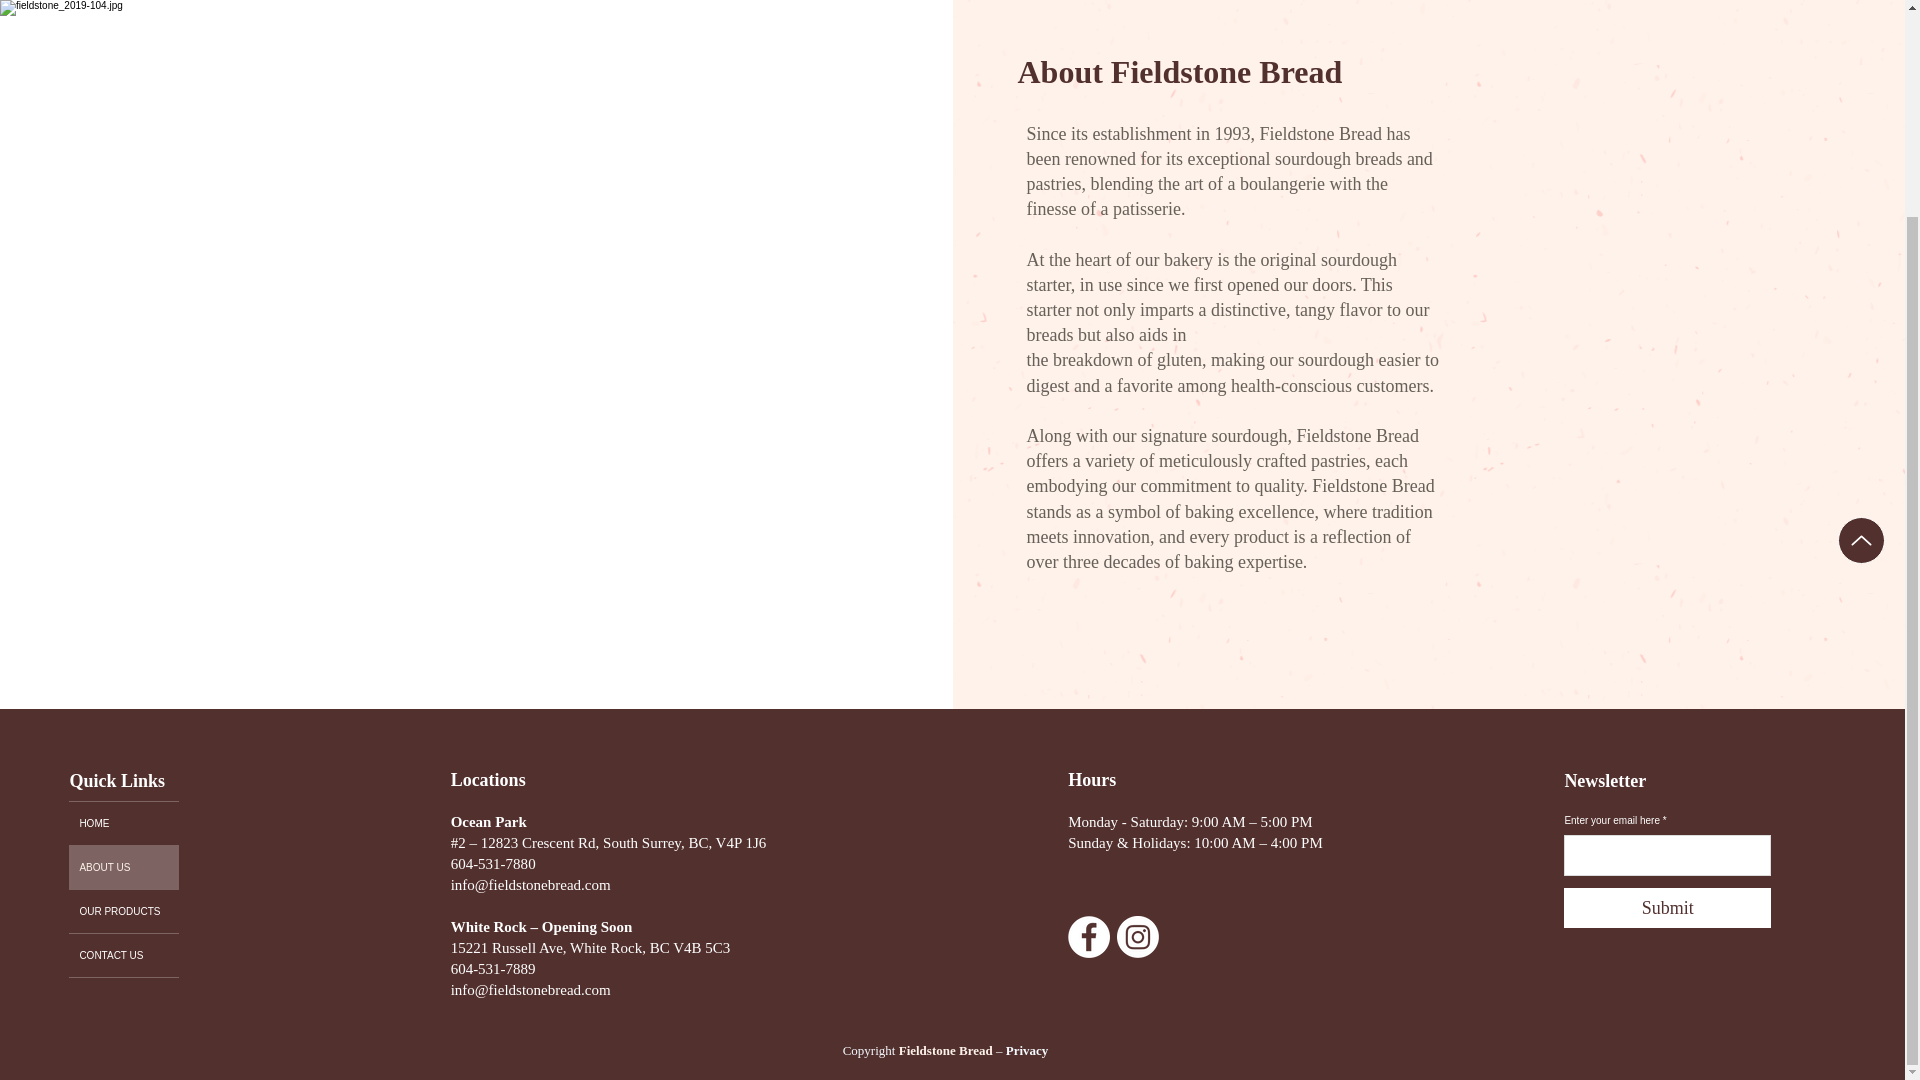 This screenshot has width=1920, height=1080. Describe the element at coordinates (124, 956) in the screenshot. I see `CONTACT US` at that location.